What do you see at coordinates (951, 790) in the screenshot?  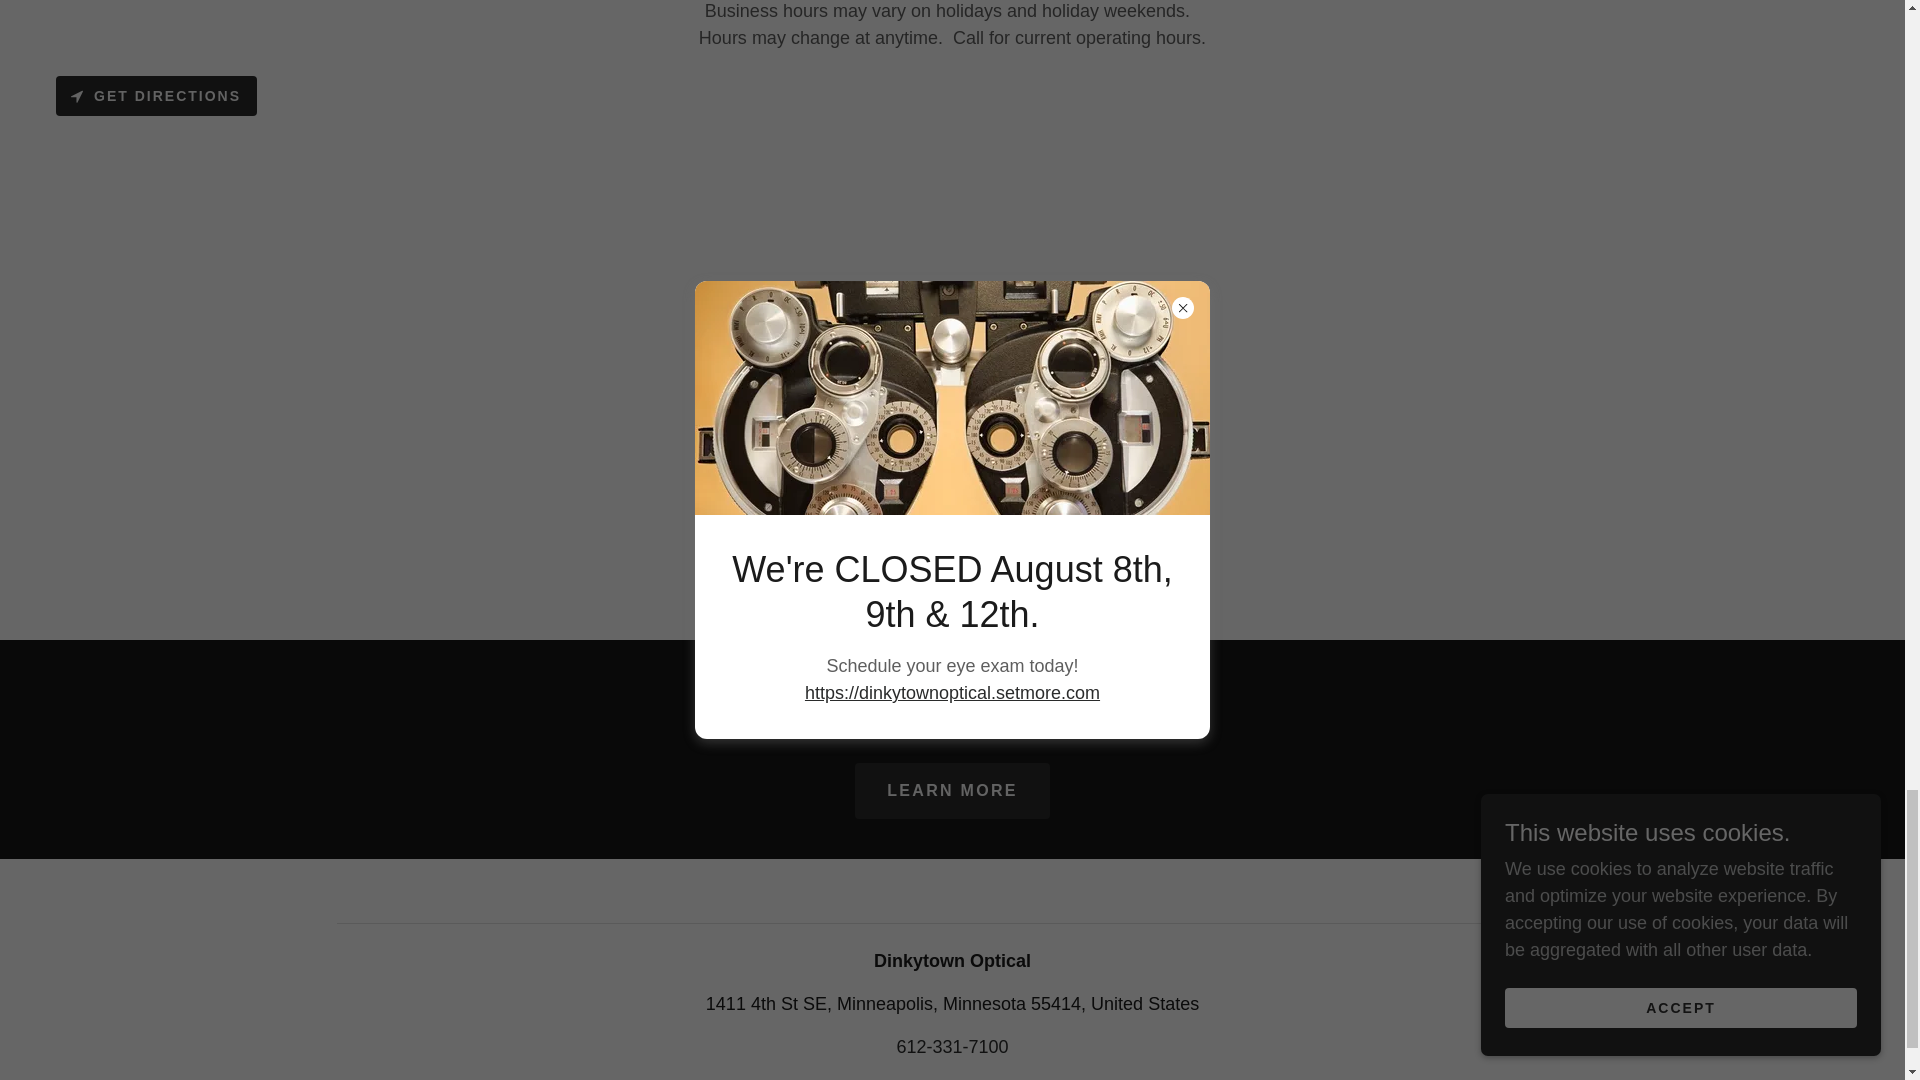 I see `LEARN MORE` at bounding box center [951, 790].